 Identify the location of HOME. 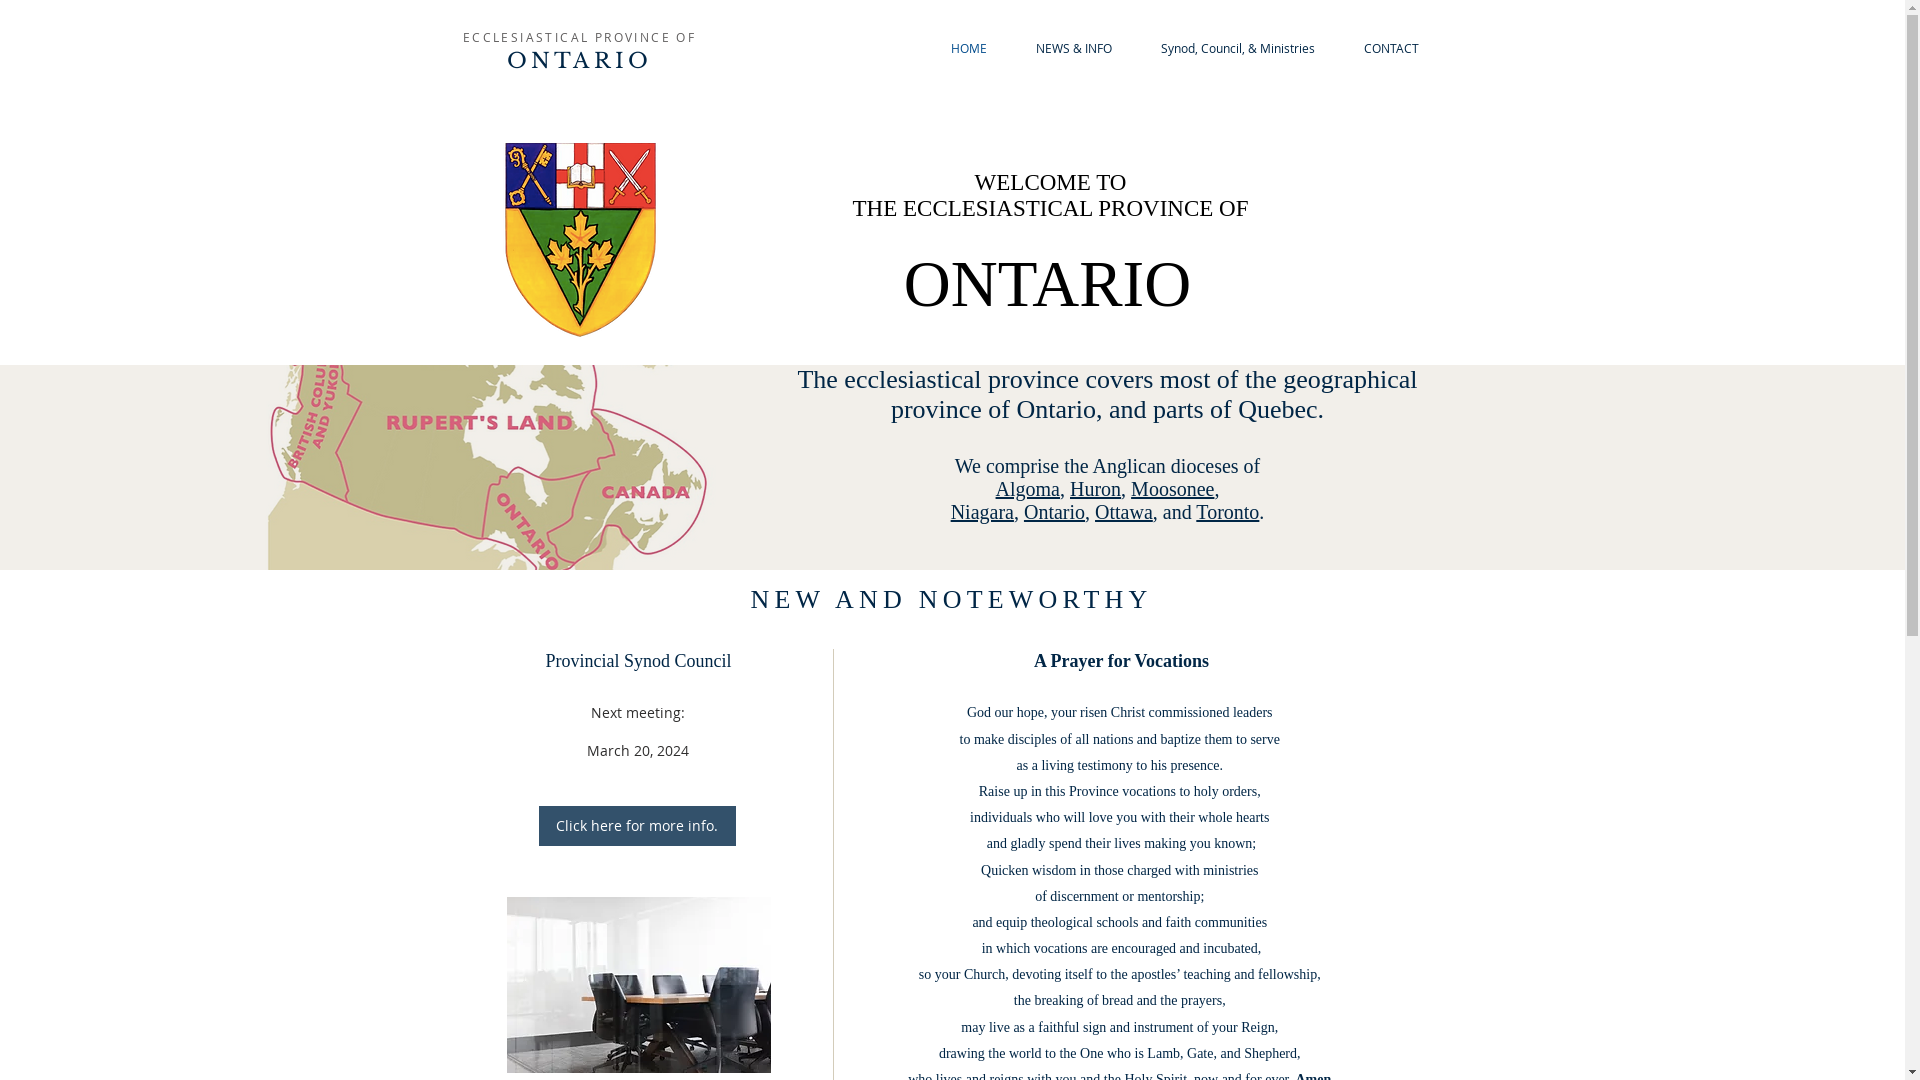
(968, 48).